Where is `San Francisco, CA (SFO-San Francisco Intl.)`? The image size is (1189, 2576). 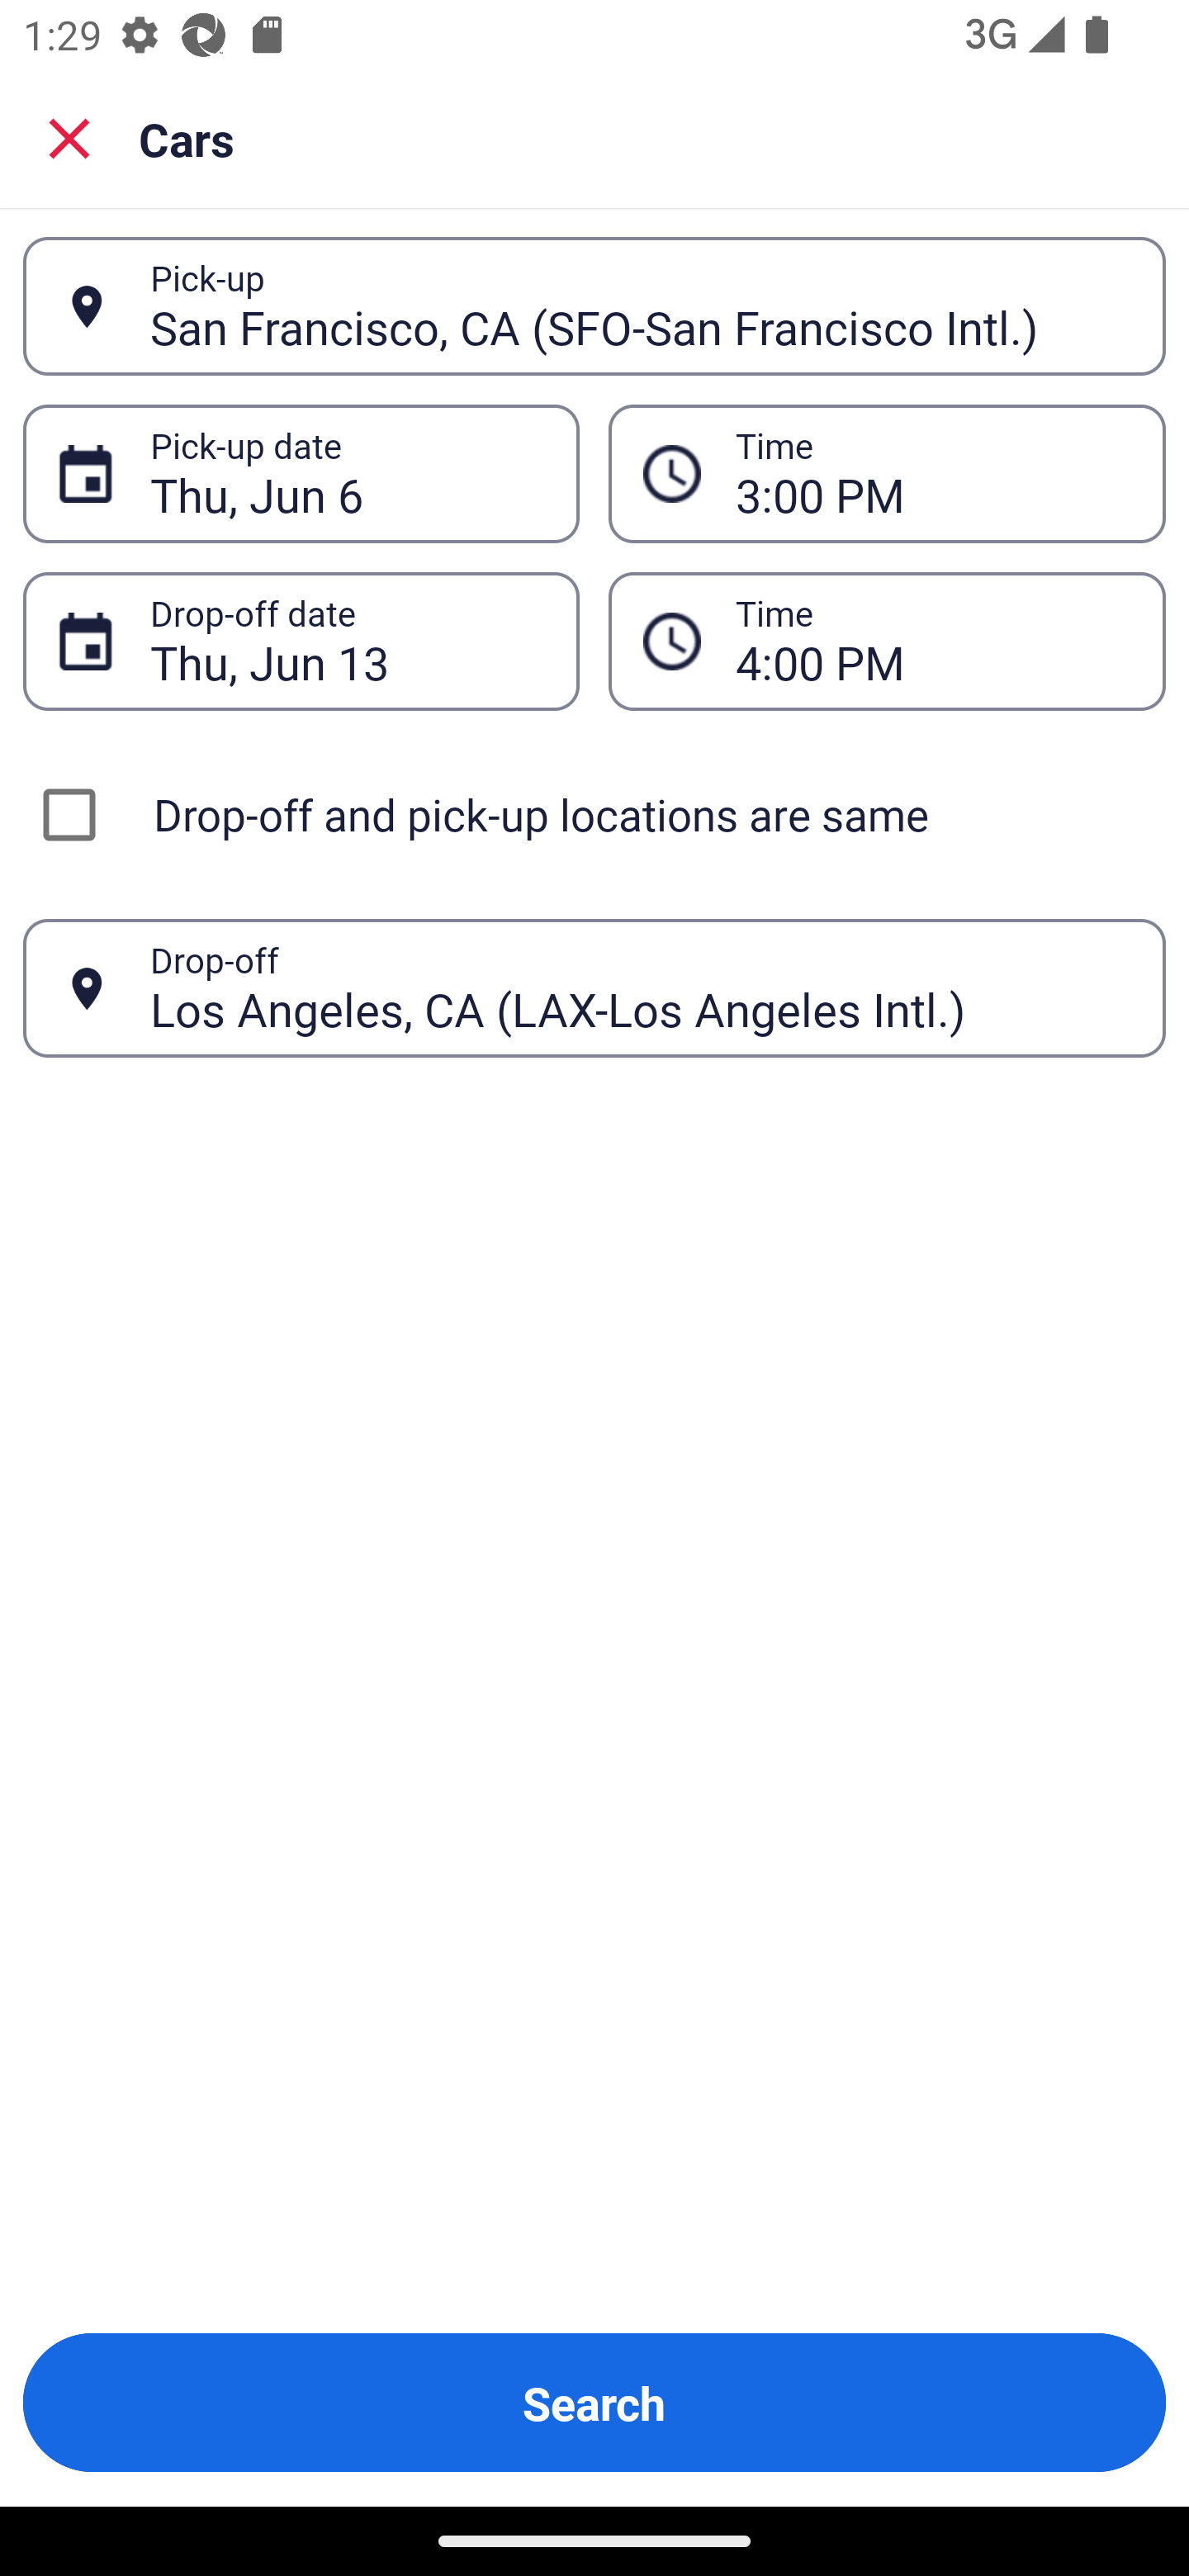
San Francisco, CA (SFO-San Francisco Intl.) is located at coordinates (640, 305).